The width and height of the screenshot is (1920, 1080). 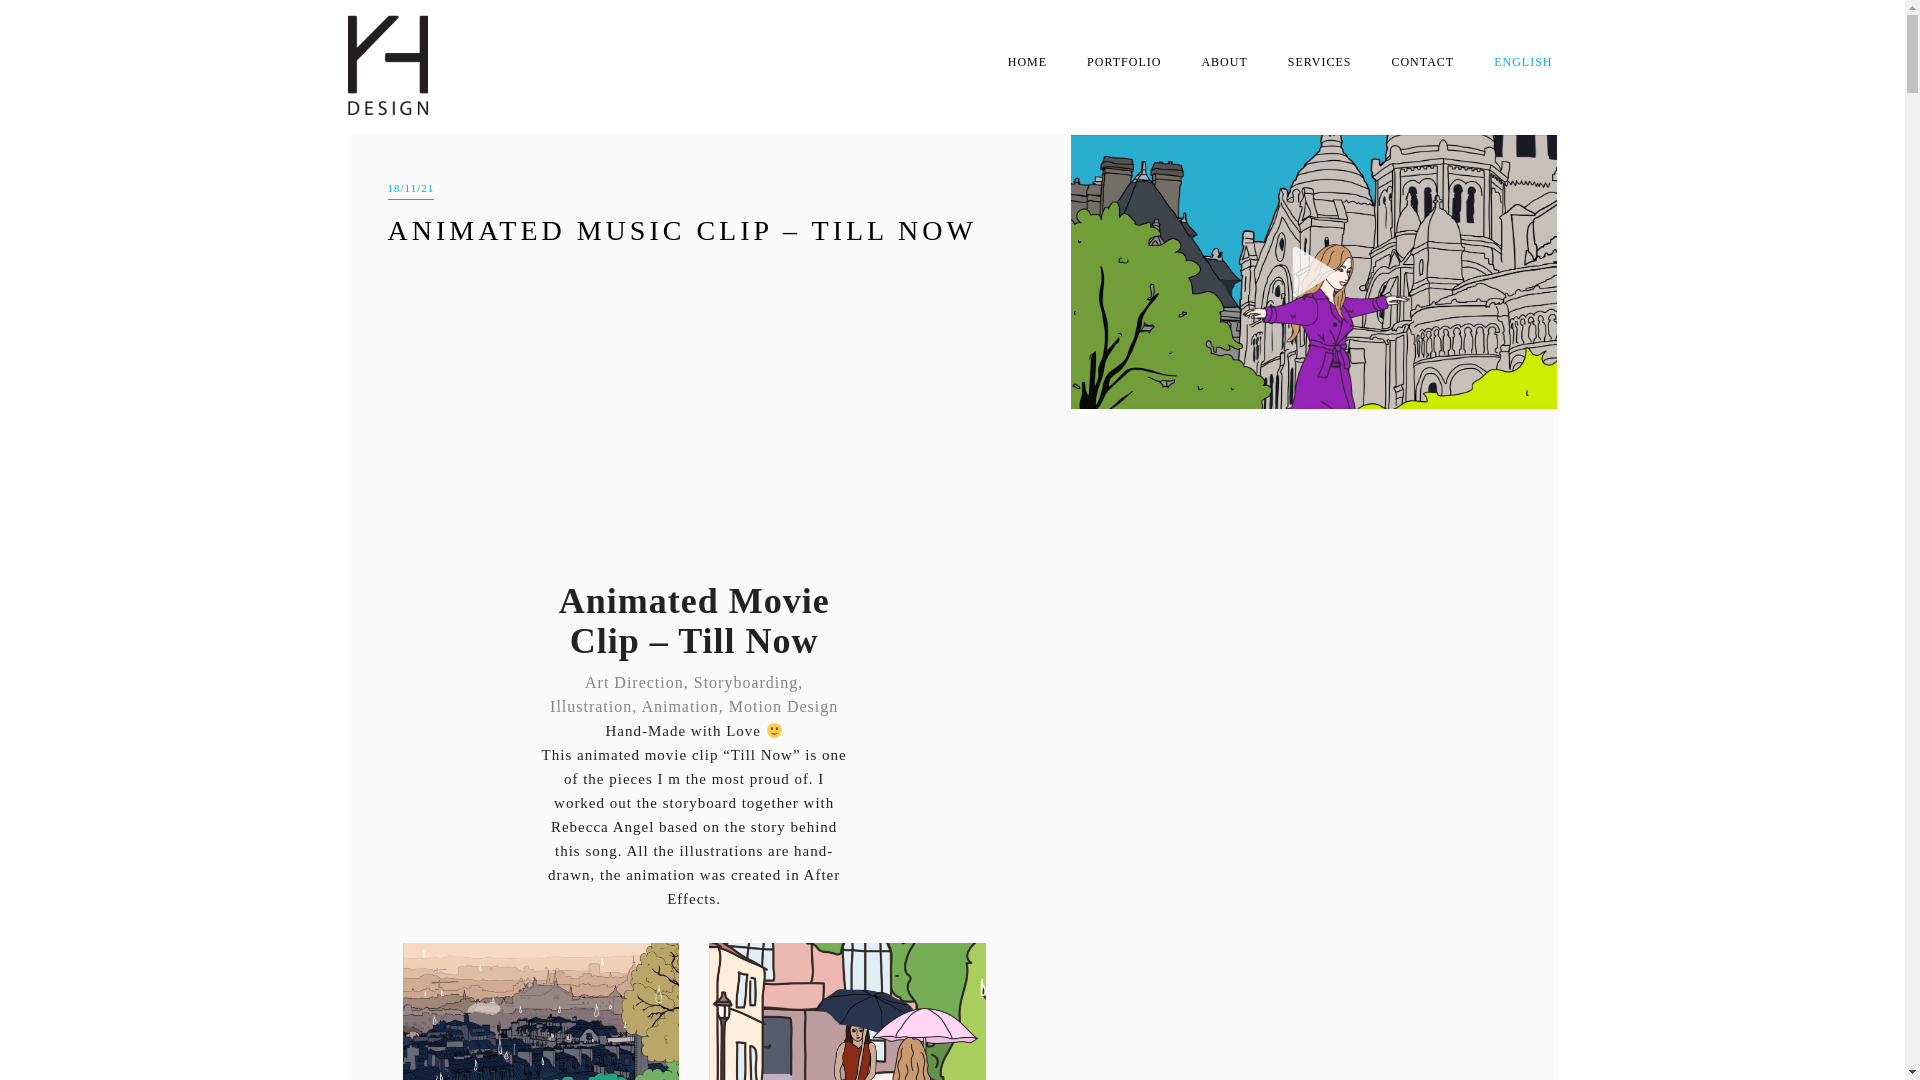 What do you see at coordinates (1320, 62) in the screenshot?
I see `SERVICES` at bounding box center [1320, 62].